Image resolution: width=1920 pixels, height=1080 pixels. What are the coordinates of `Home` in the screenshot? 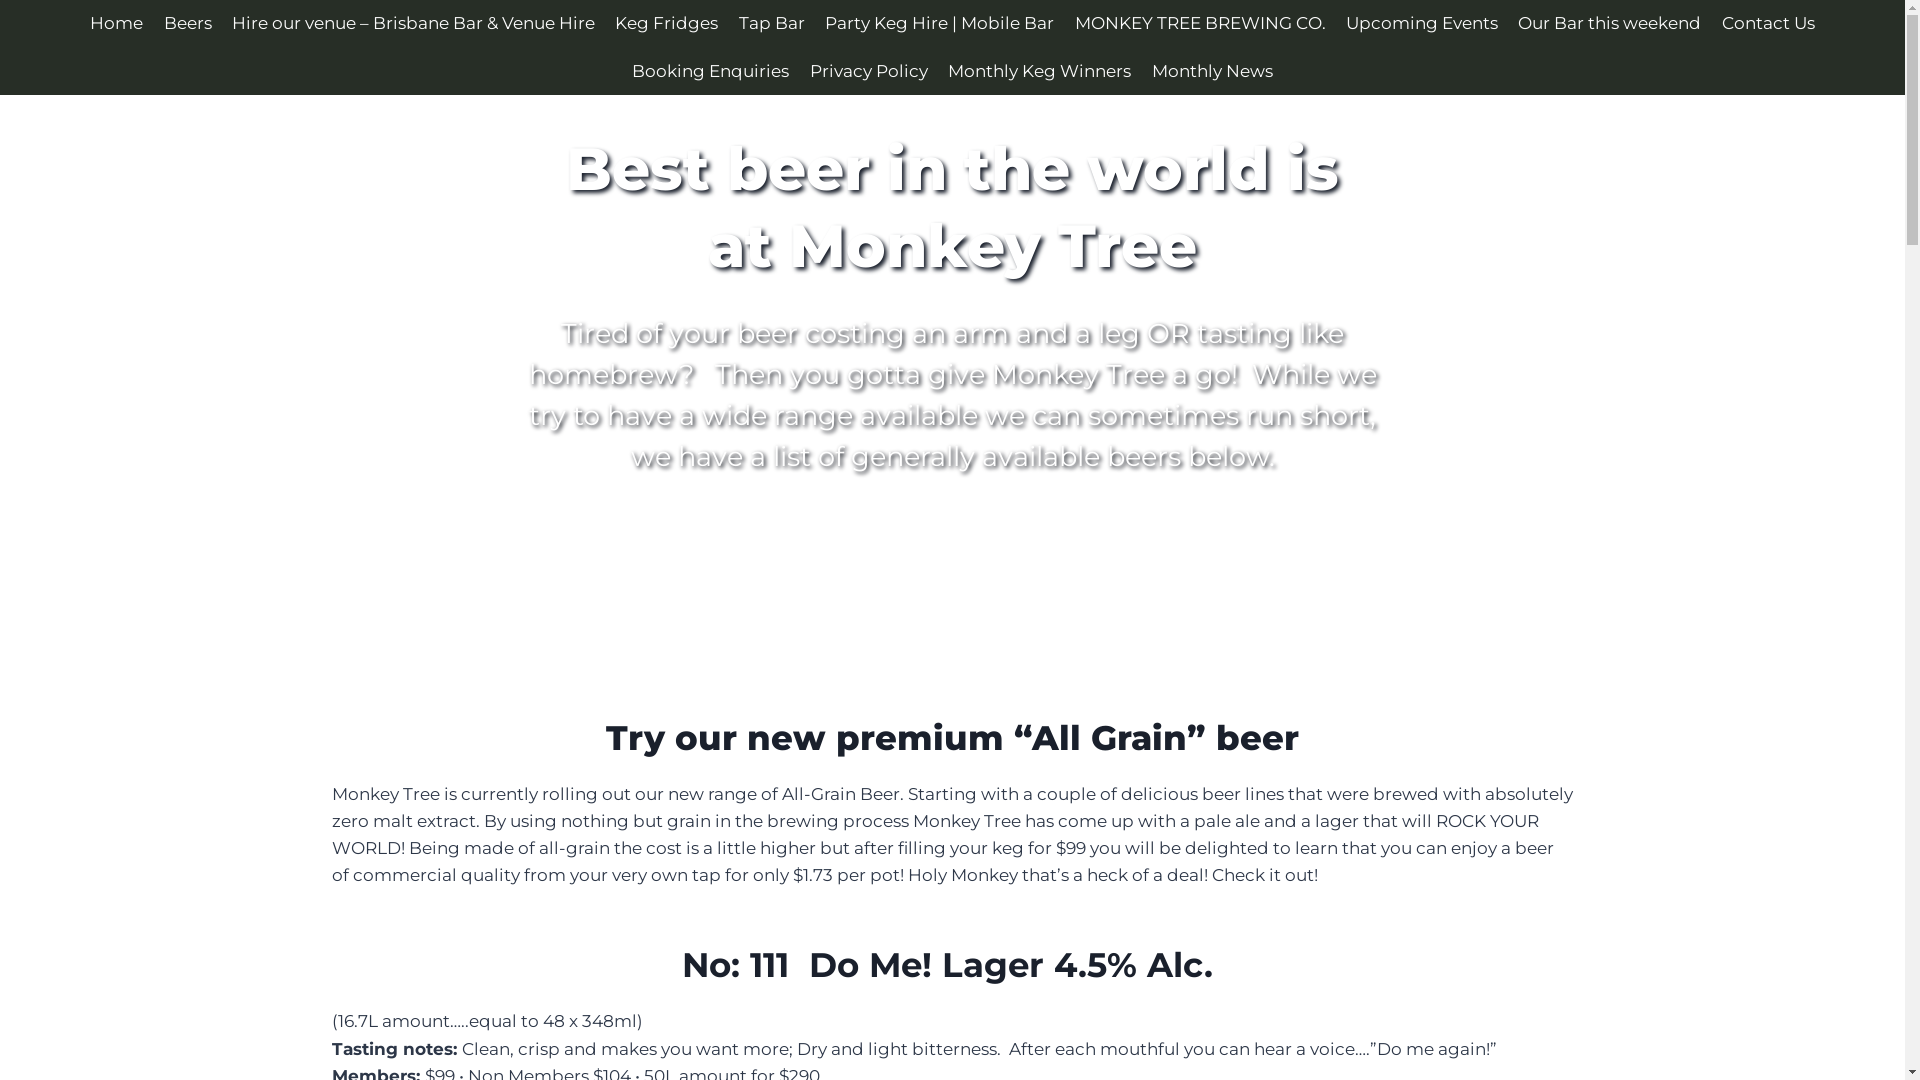 It's located at (116, 24).